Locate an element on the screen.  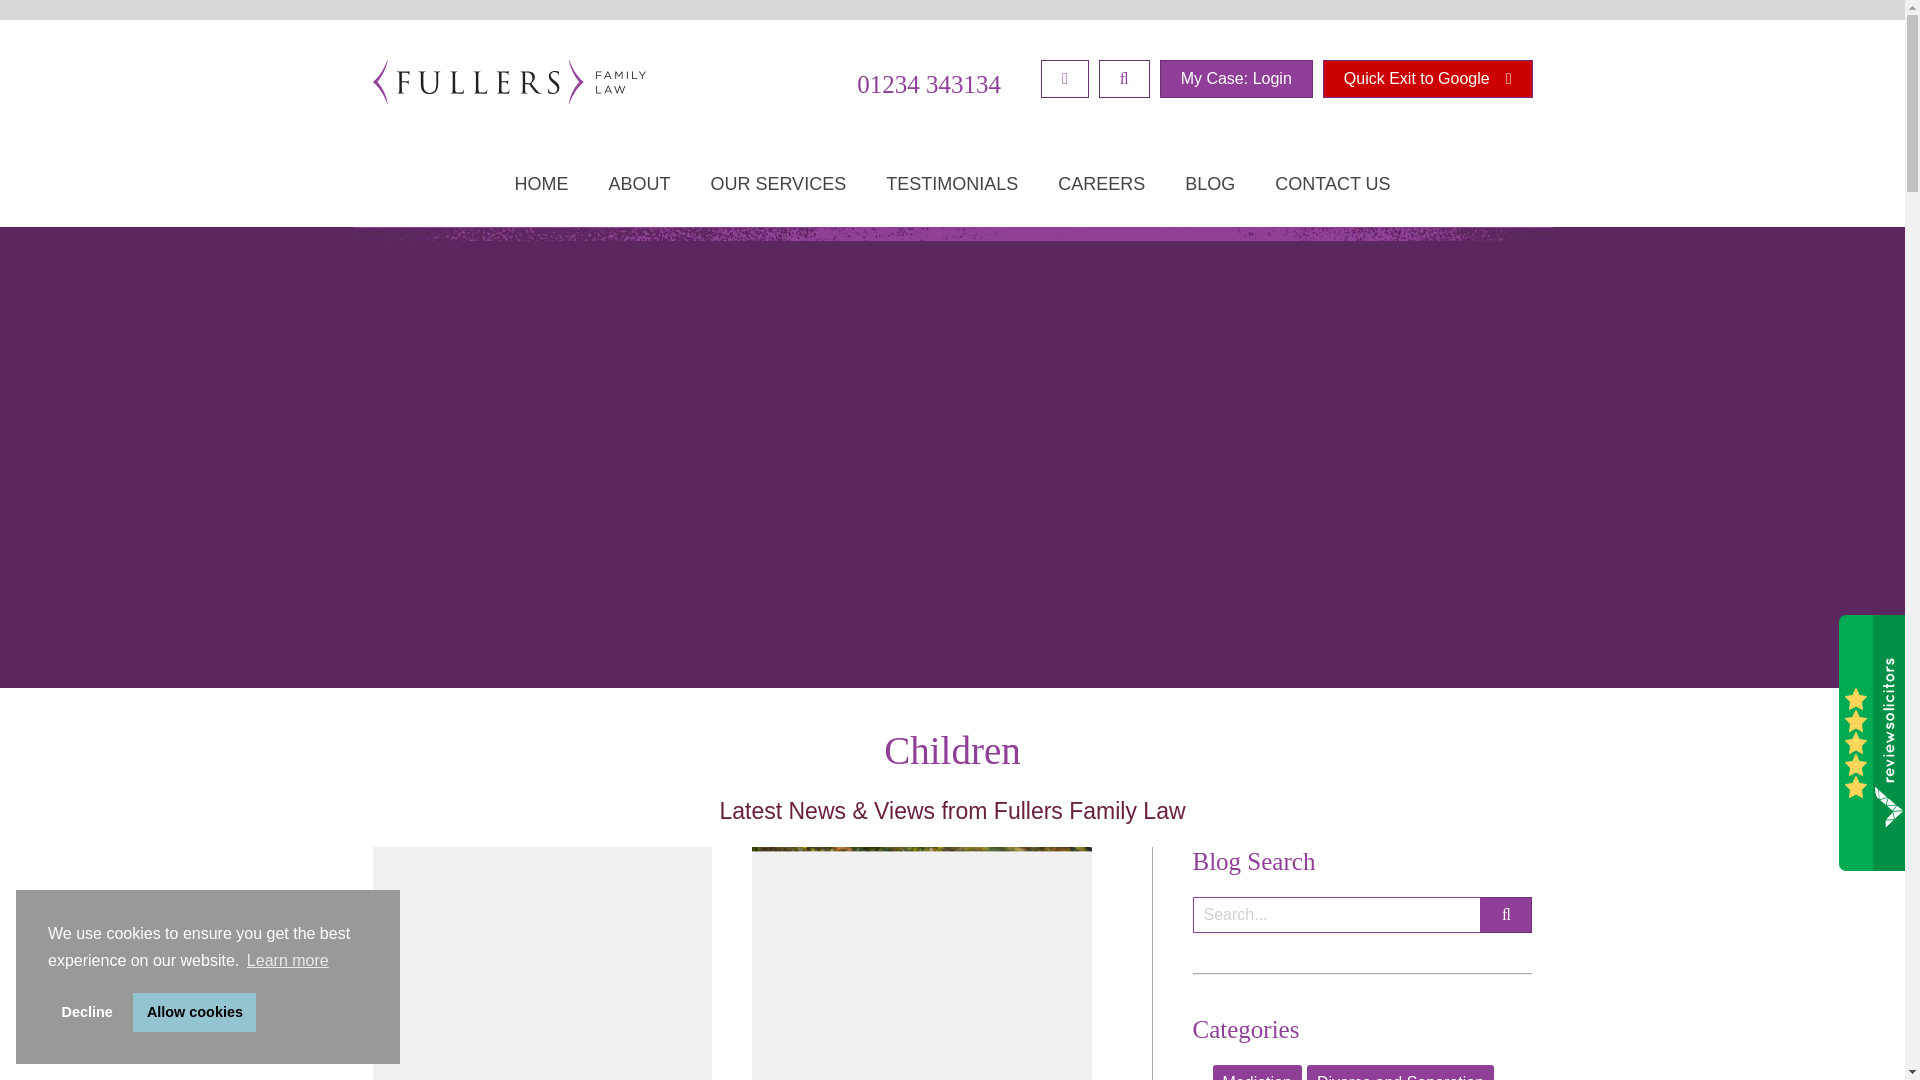
ABOUT is located at coordinates (638, 194).